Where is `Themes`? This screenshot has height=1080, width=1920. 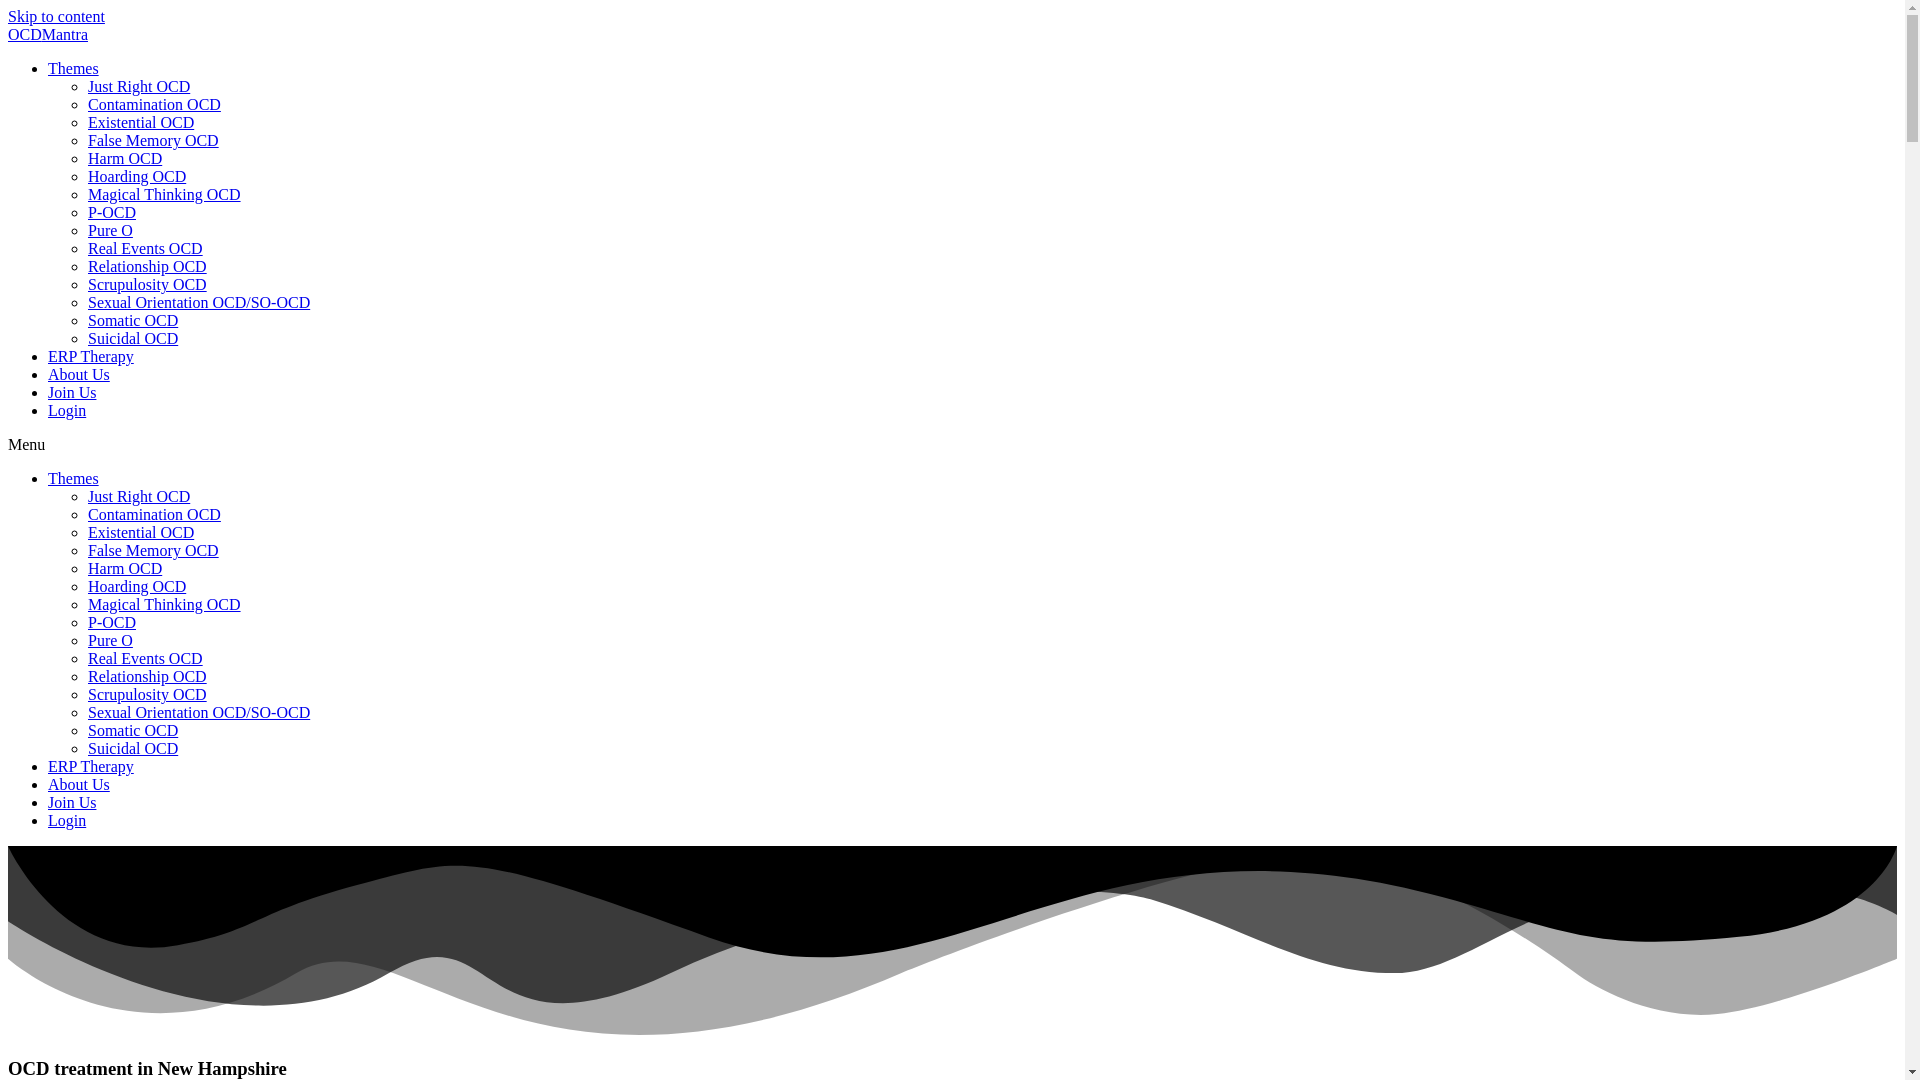
Themes is located at coordinates (74, 68).